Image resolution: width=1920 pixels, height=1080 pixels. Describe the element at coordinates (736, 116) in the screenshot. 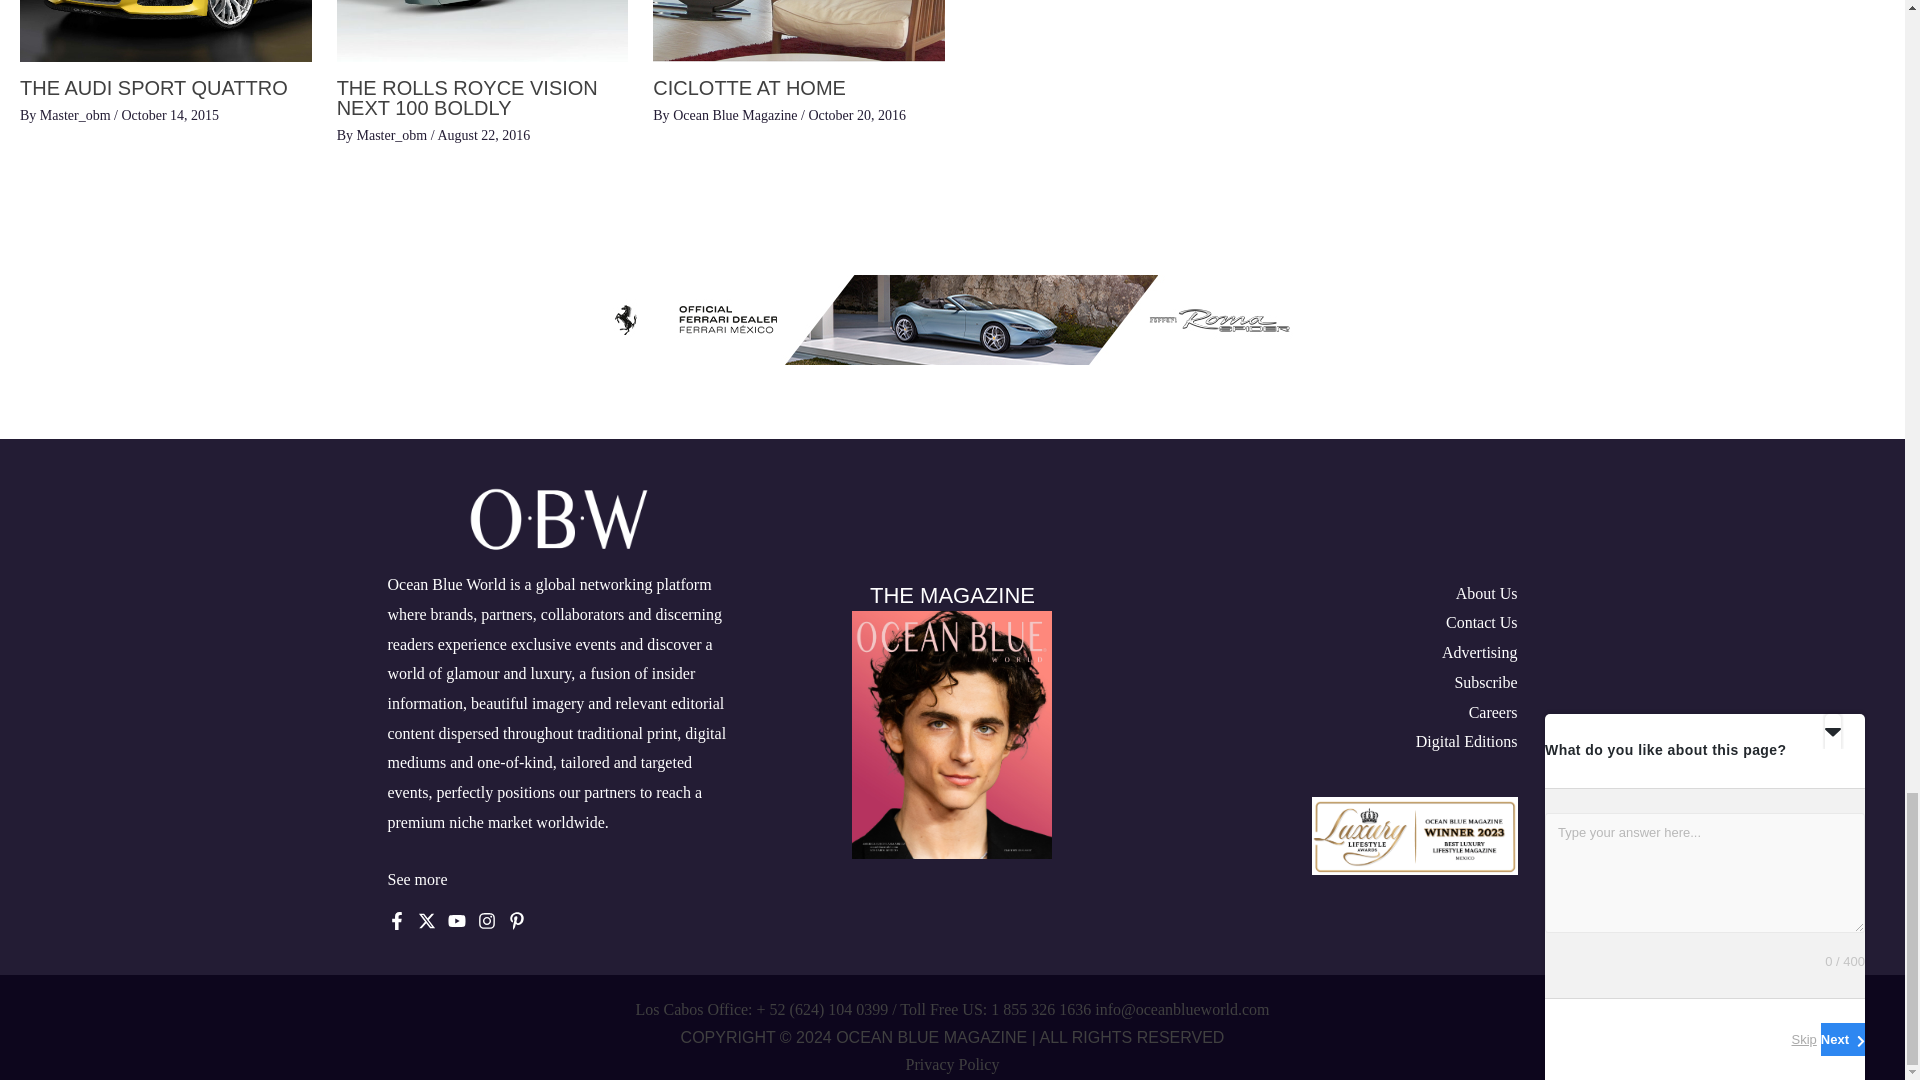

I see `View all posts by Ocean Blue Magazine` at that location.